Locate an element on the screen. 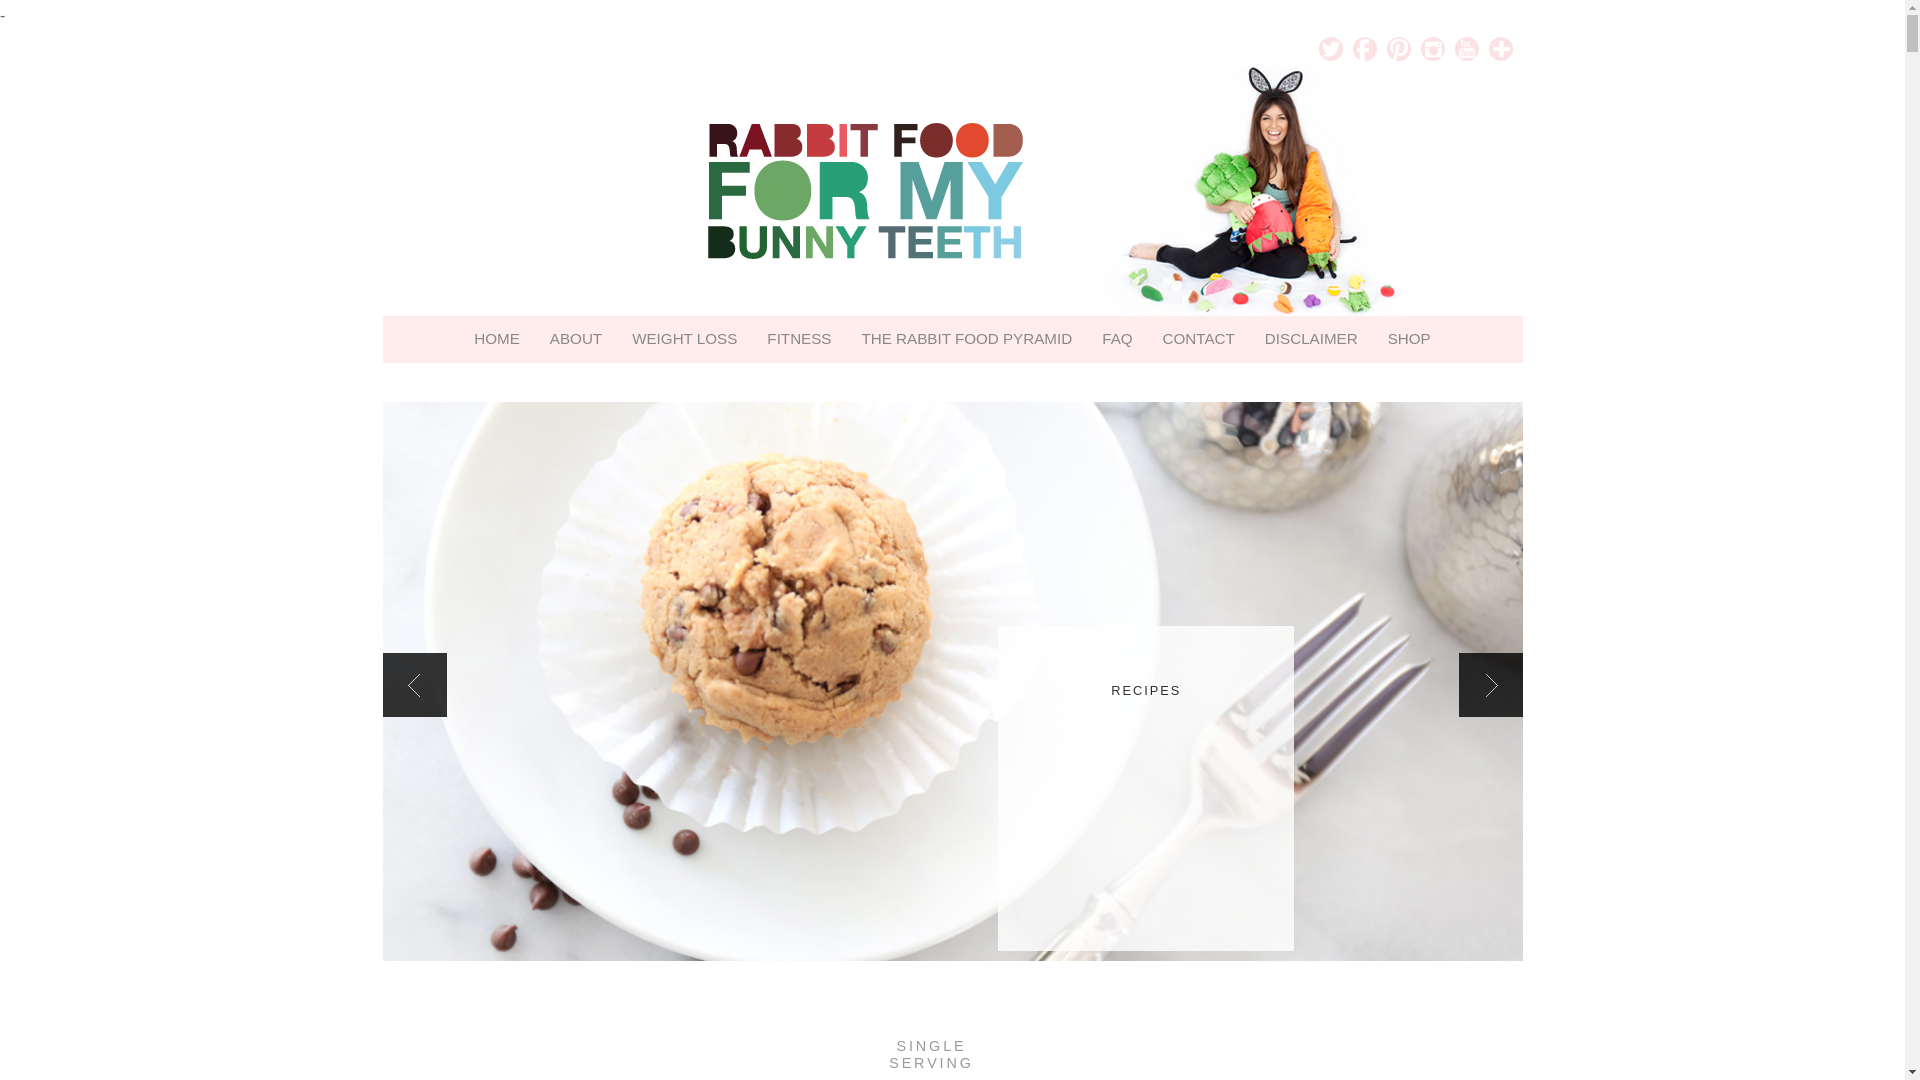 The width and height of the screenshot is (1920, 1080). DISCLAIMER is located at coordinates (1310, 338).